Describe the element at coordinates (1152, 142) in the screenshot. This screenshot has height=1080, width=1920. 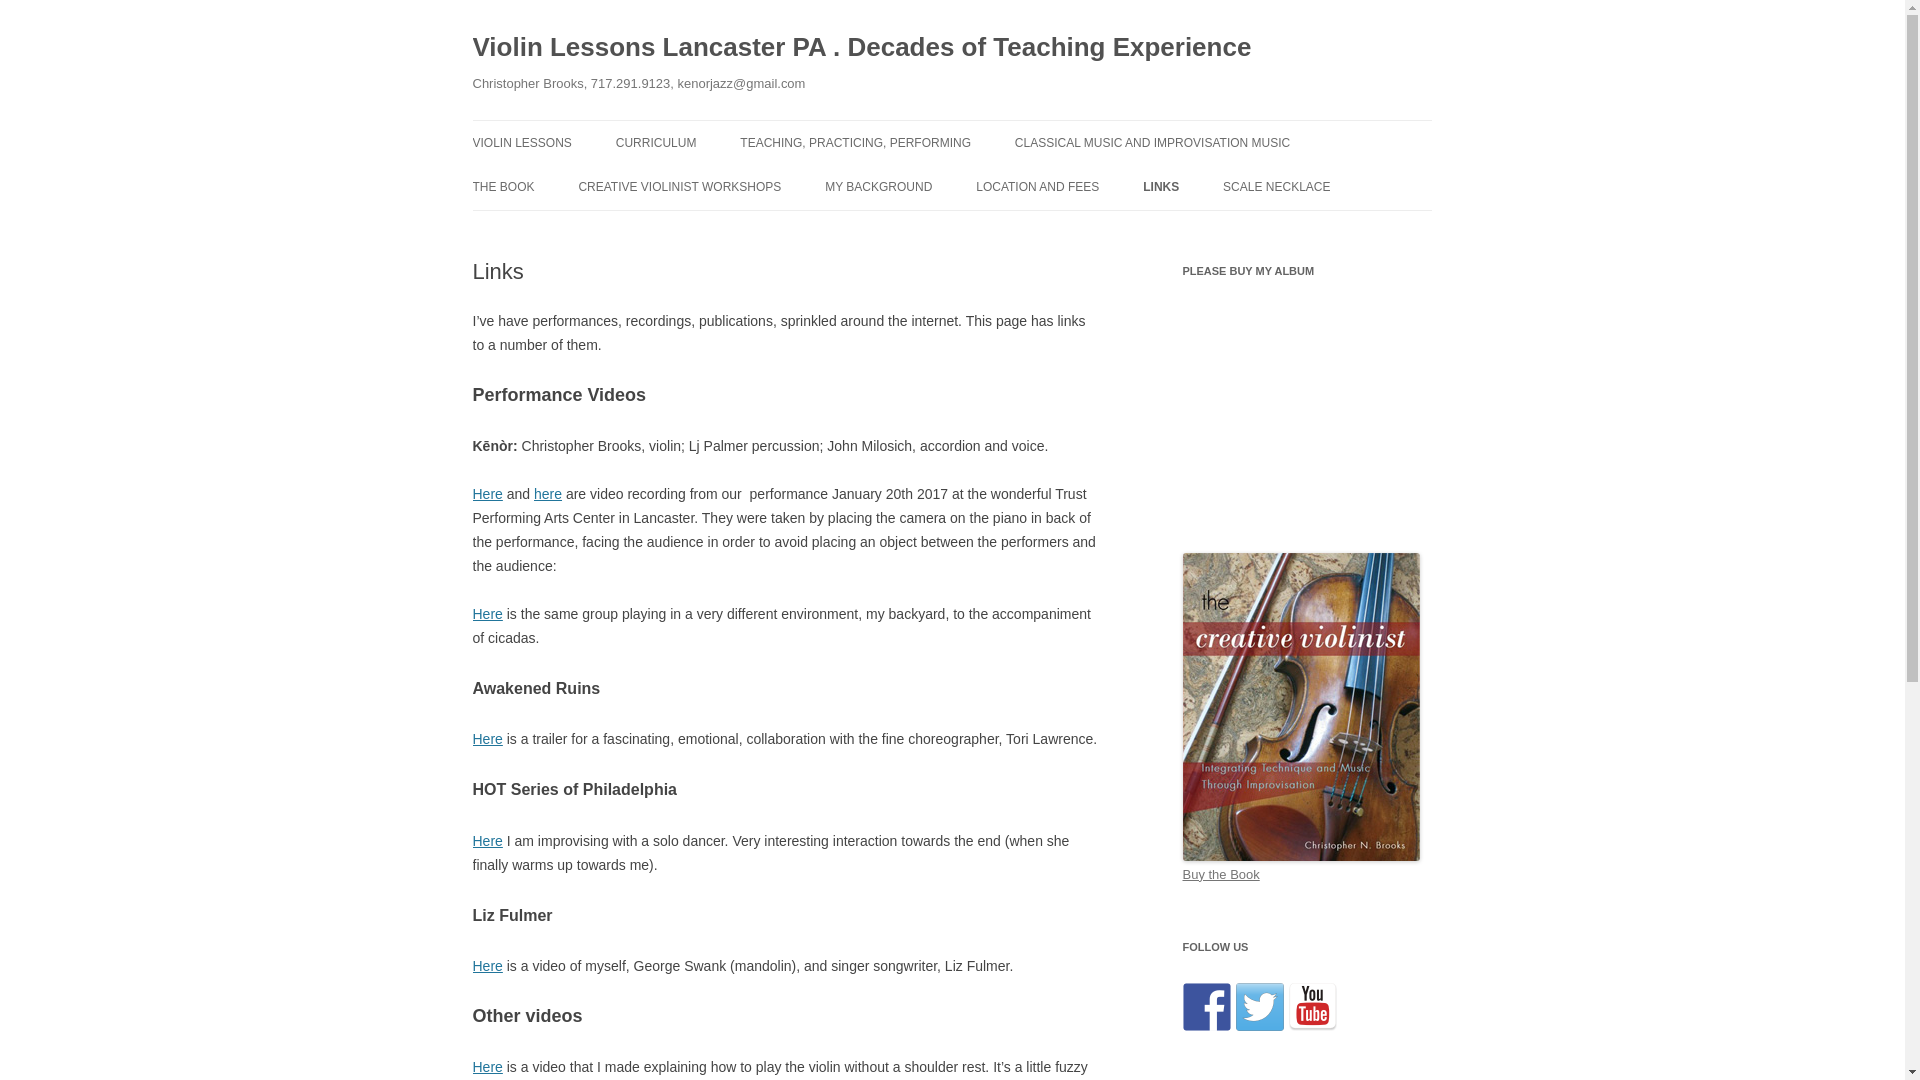
I see `CLASSICAL MUSIC AND IMPROVISATION MUSIC` at that location.